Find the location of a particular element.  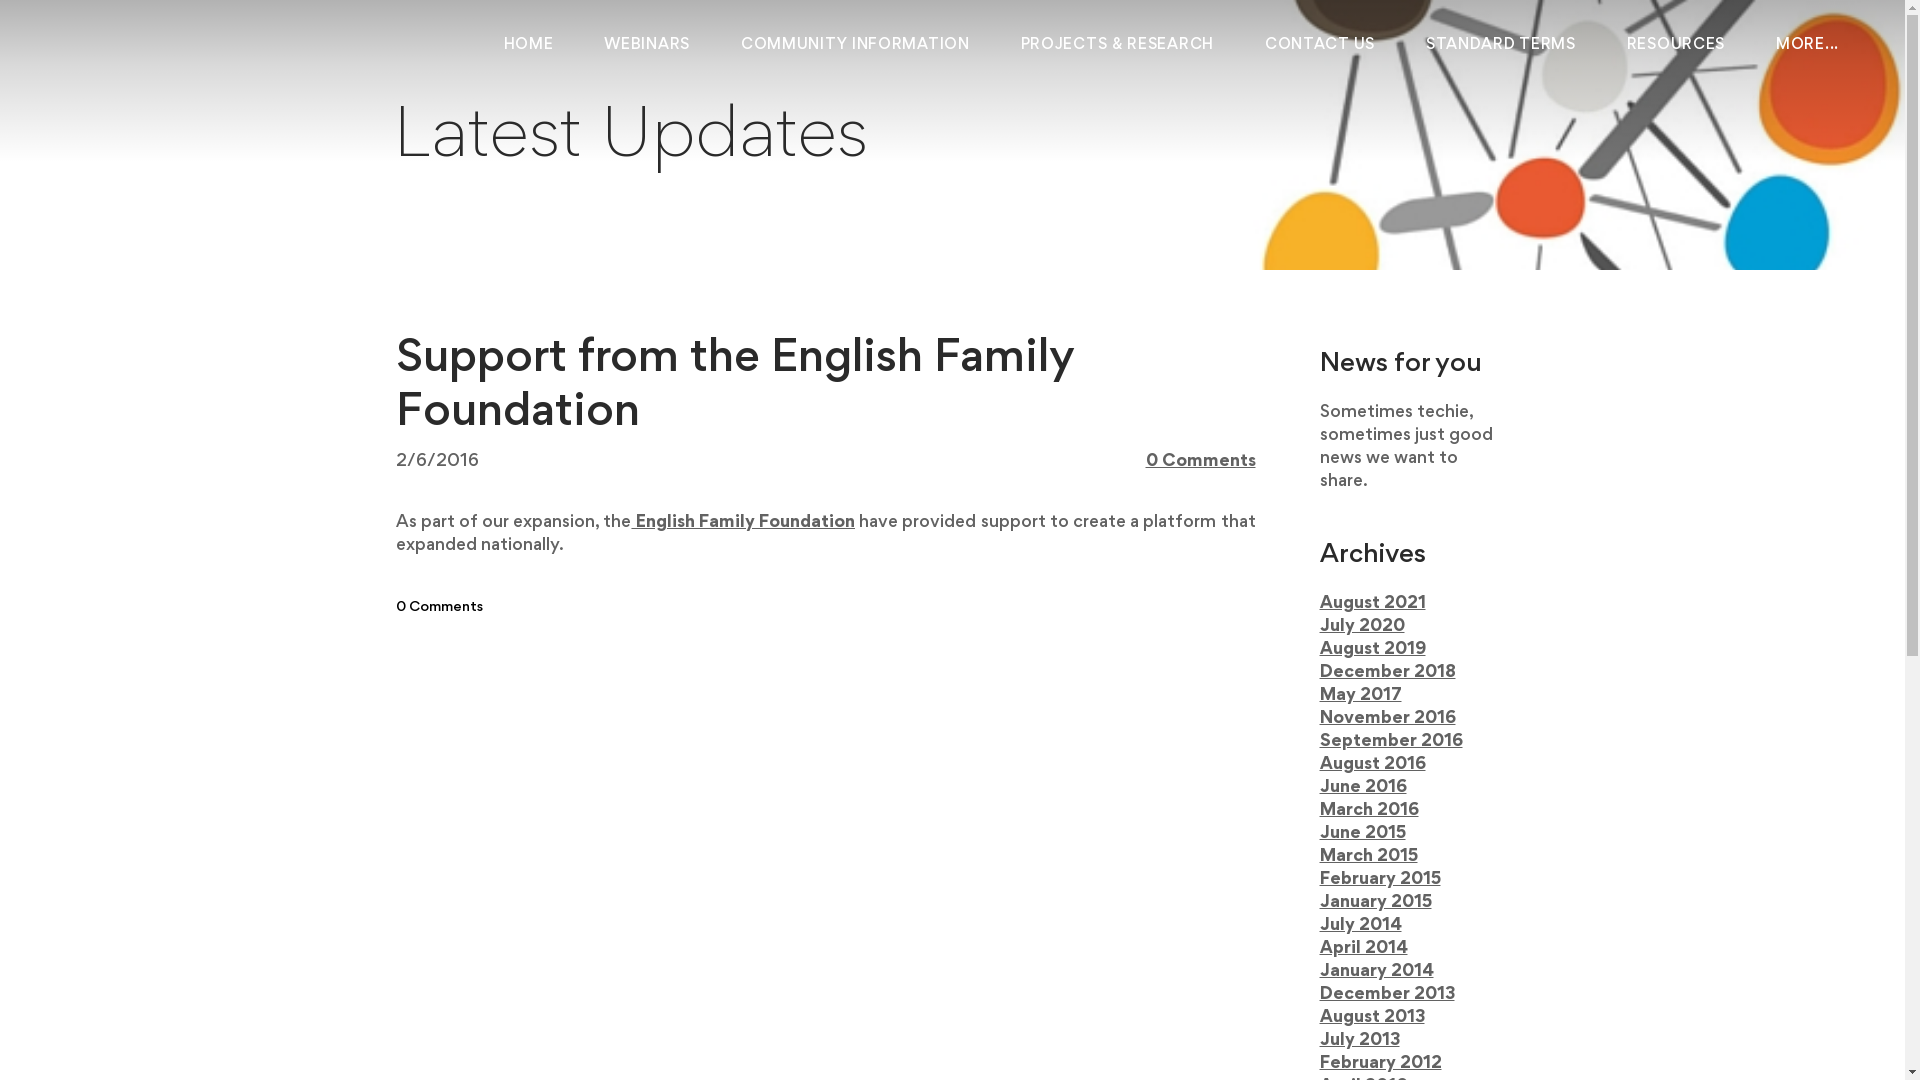

January 2014 is located at coordinates (1377, 972).